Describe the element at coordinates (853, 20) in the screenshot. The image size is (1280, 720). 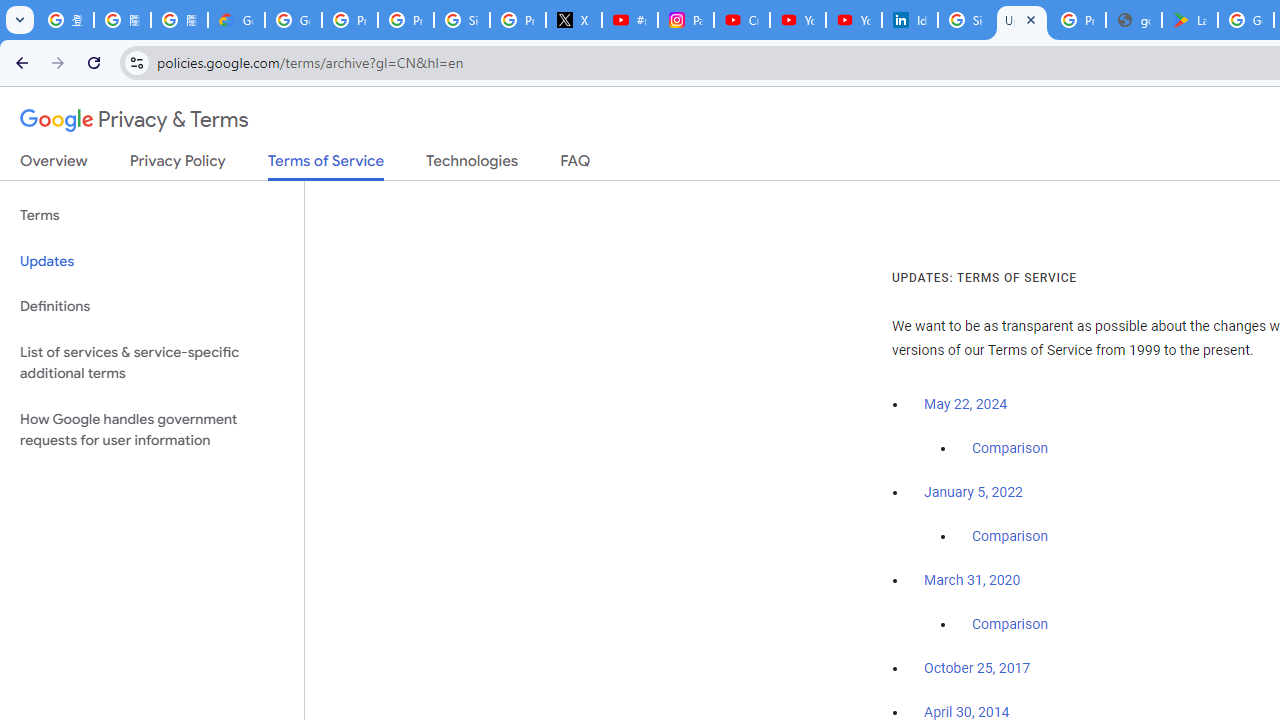
I see `YouTube Culture & Trends - YouTube Top 10, 2021` at that location.